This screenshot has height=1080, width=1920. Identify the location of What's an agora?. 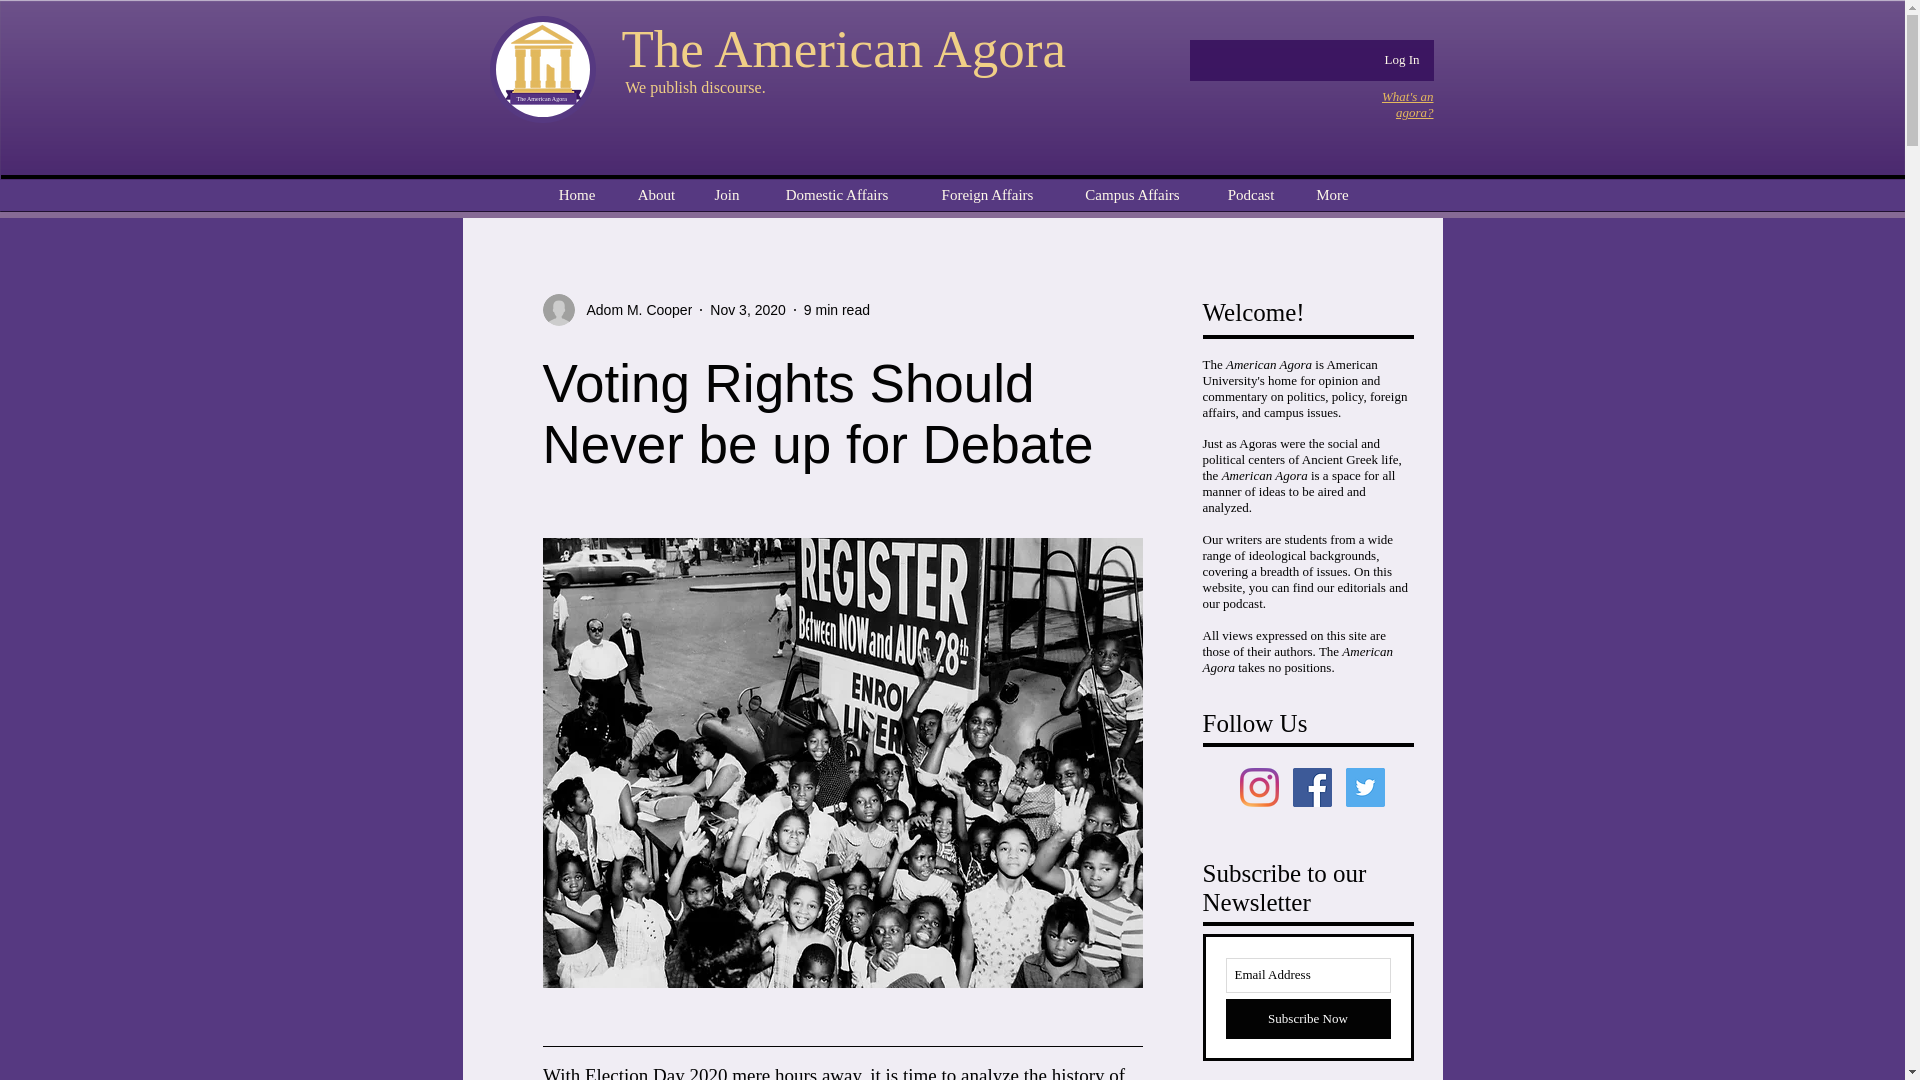
(1408, 104).